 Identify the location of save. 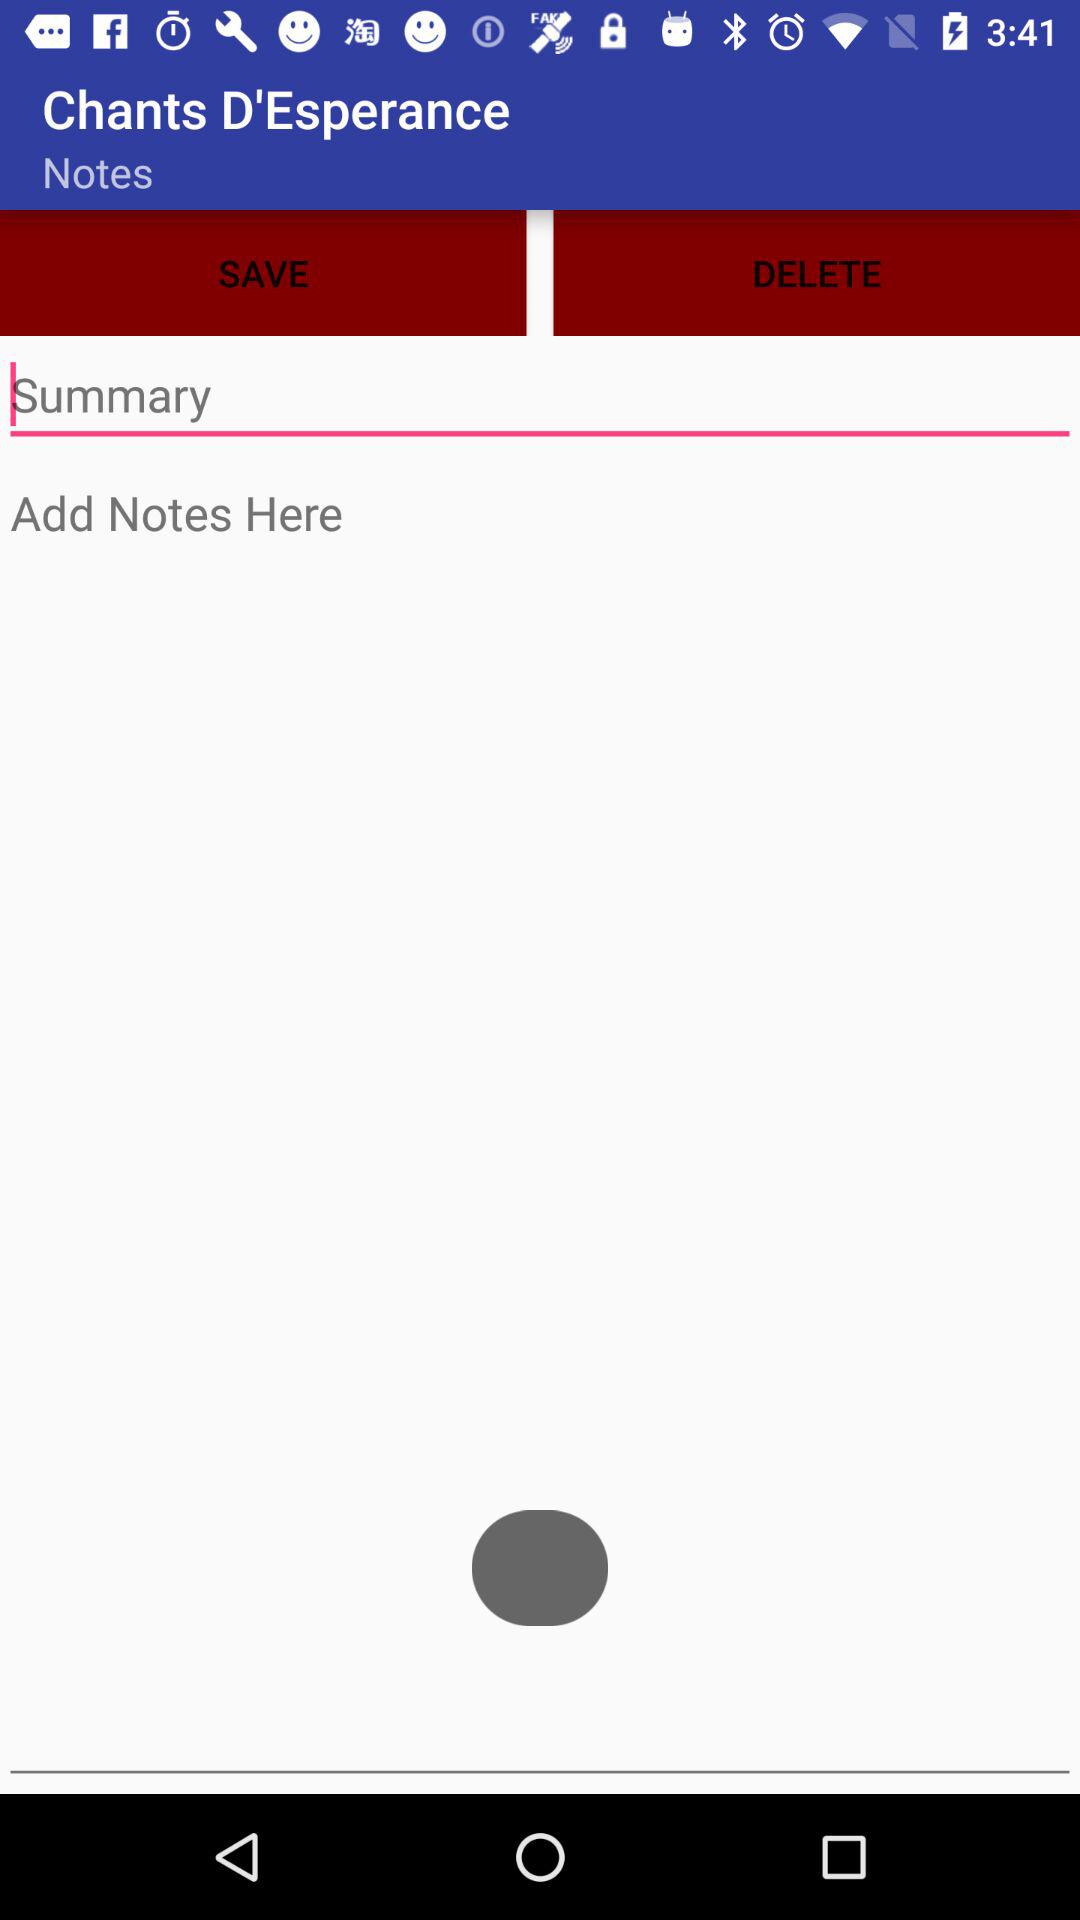
(540, 395).